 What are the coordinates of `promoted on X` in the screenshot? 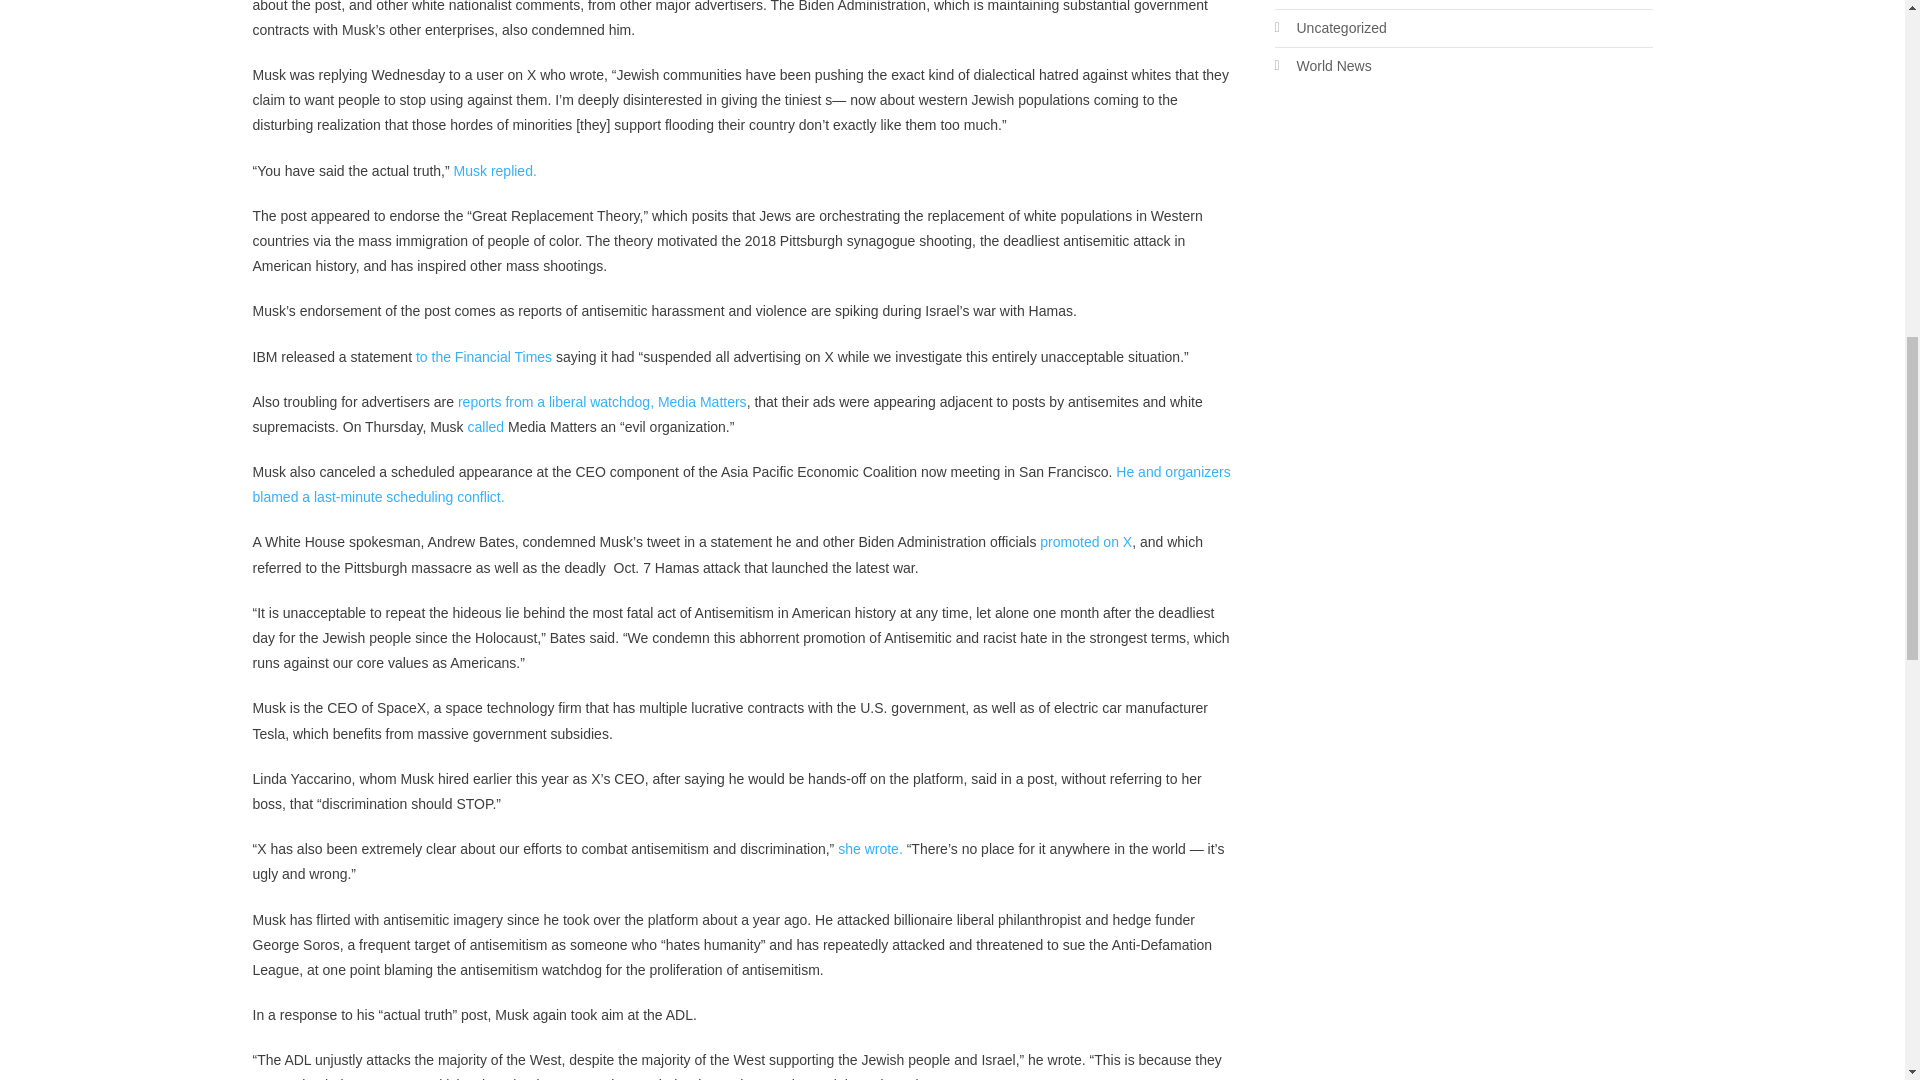 It's located at (1086, 541).